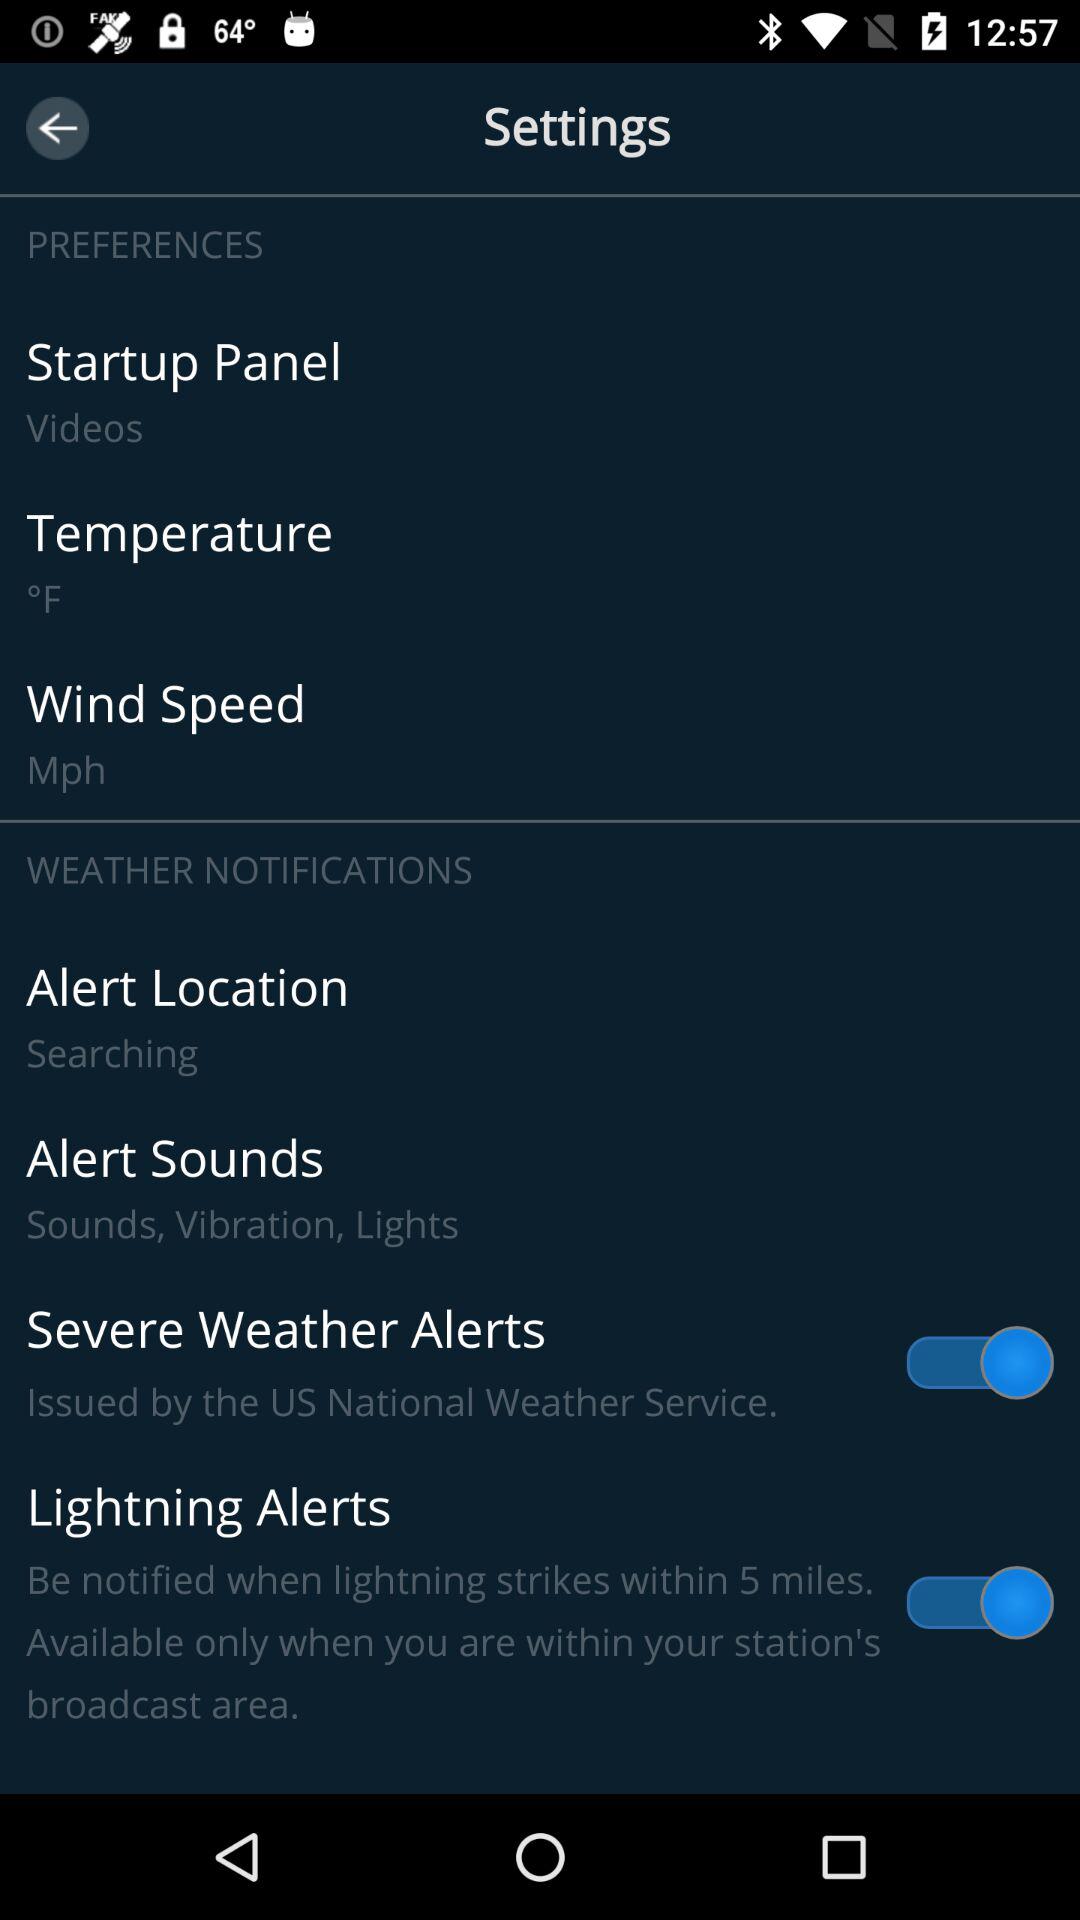  Describe the element at coordinates (58, 128) in the screenshot. I see `turn off the icon to the left of settings item` at that location.